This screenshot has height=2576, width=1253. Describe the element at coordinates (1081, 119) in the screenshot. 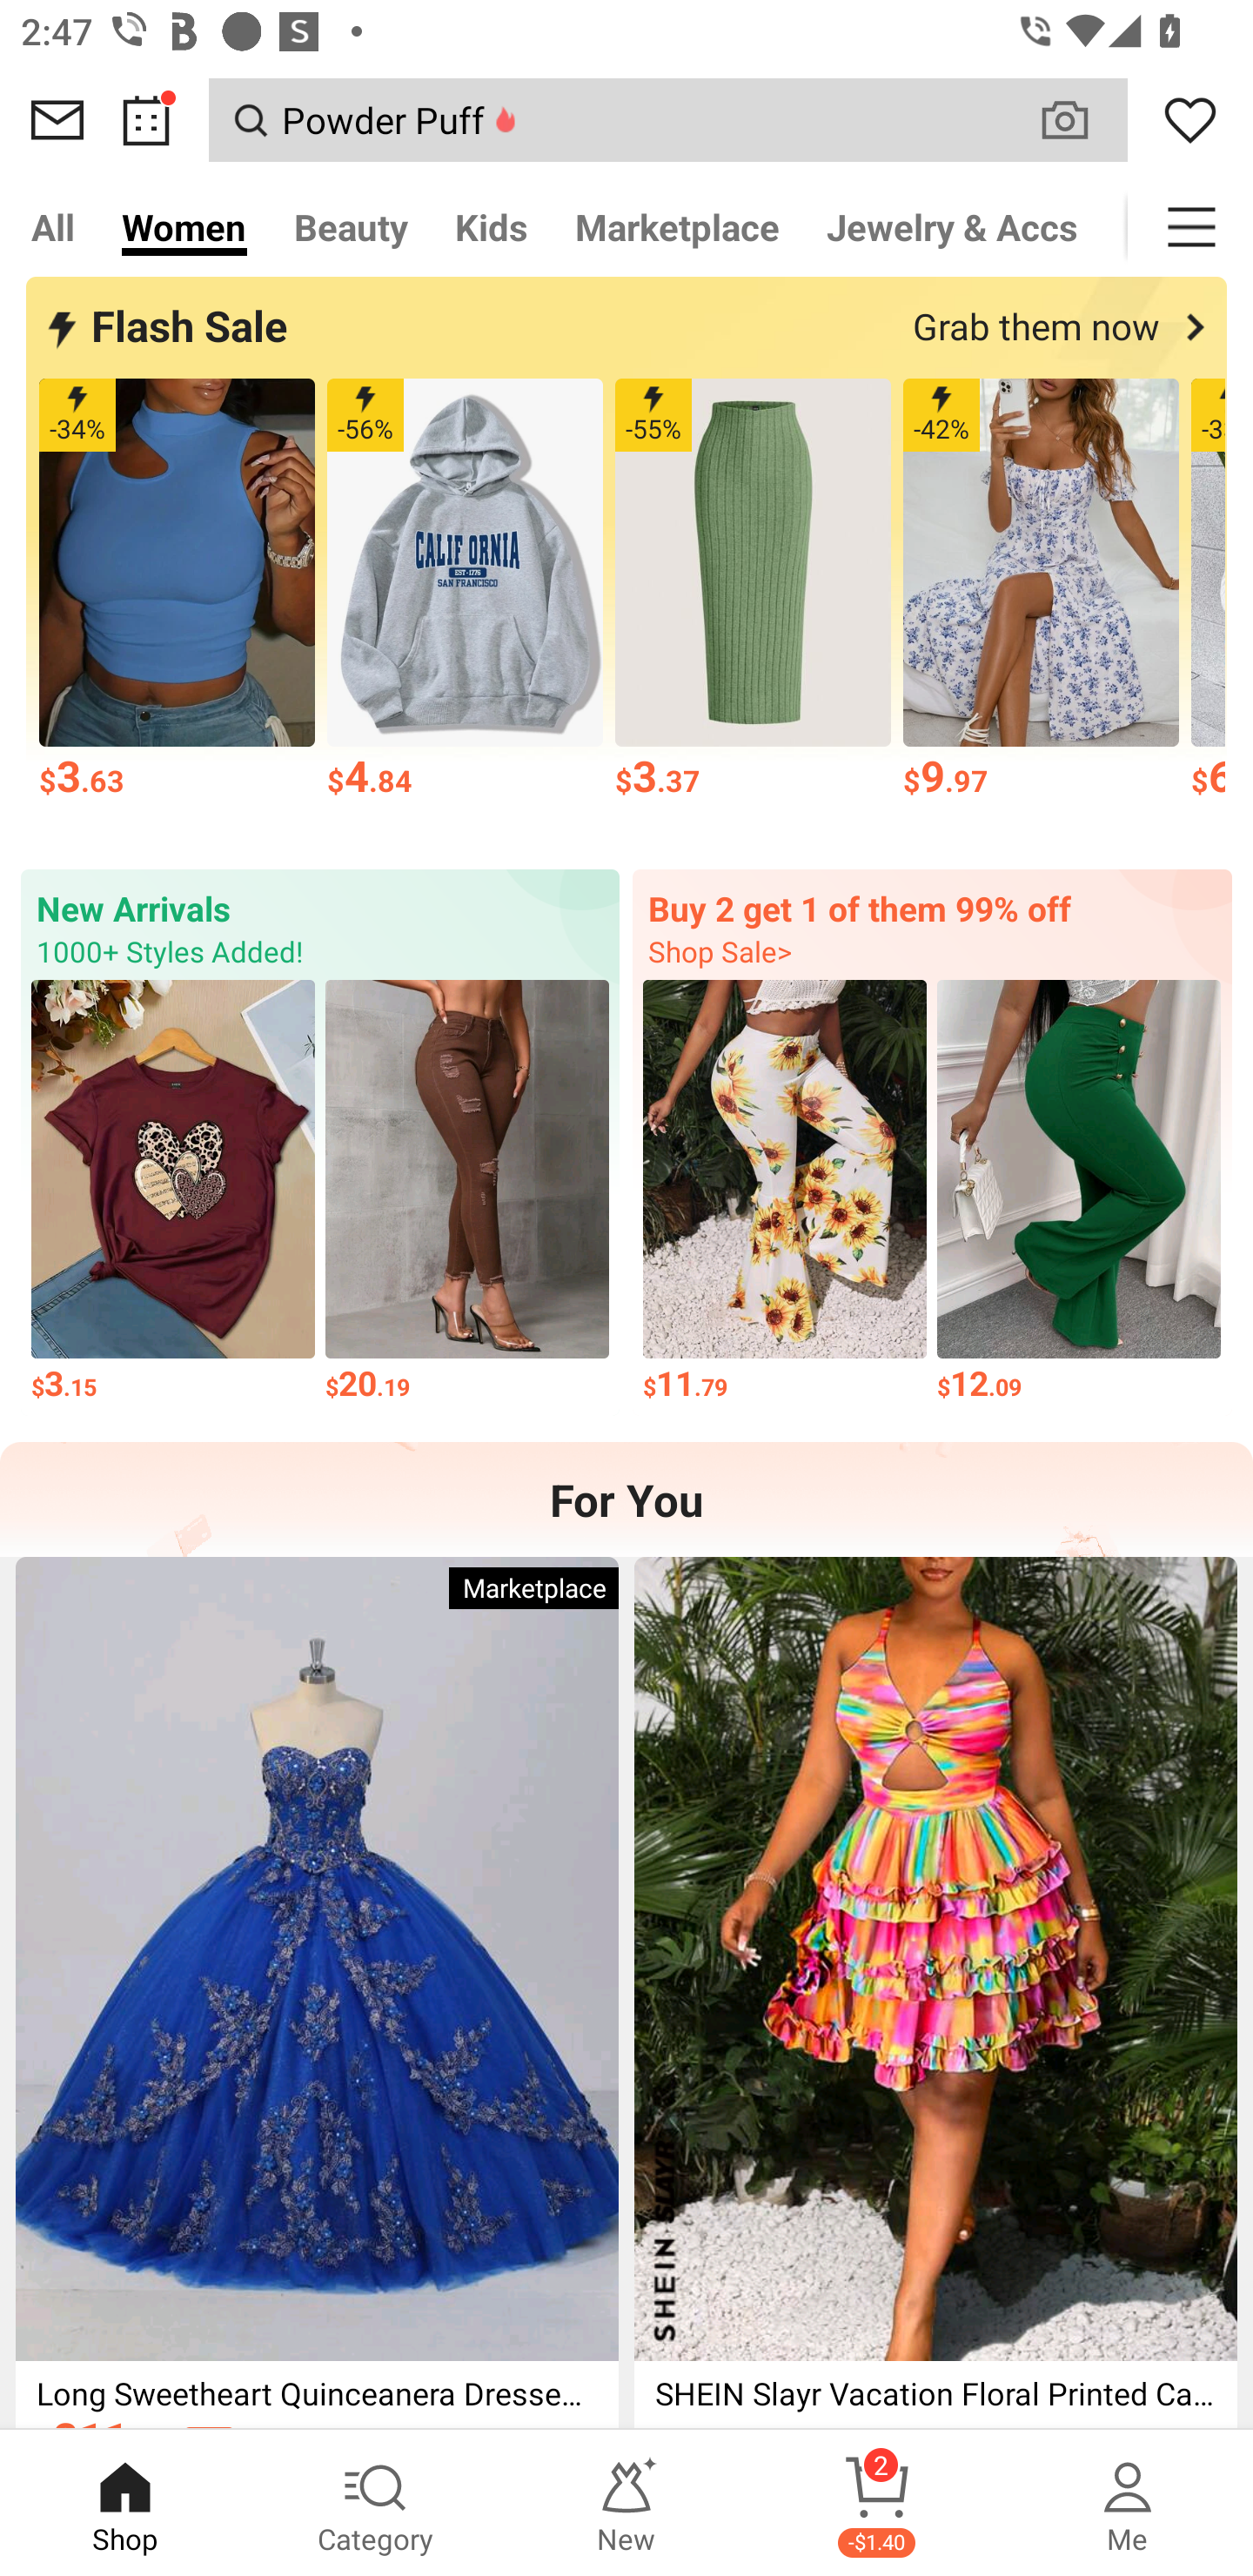

I see `VISUAL SEARCH` at that location.